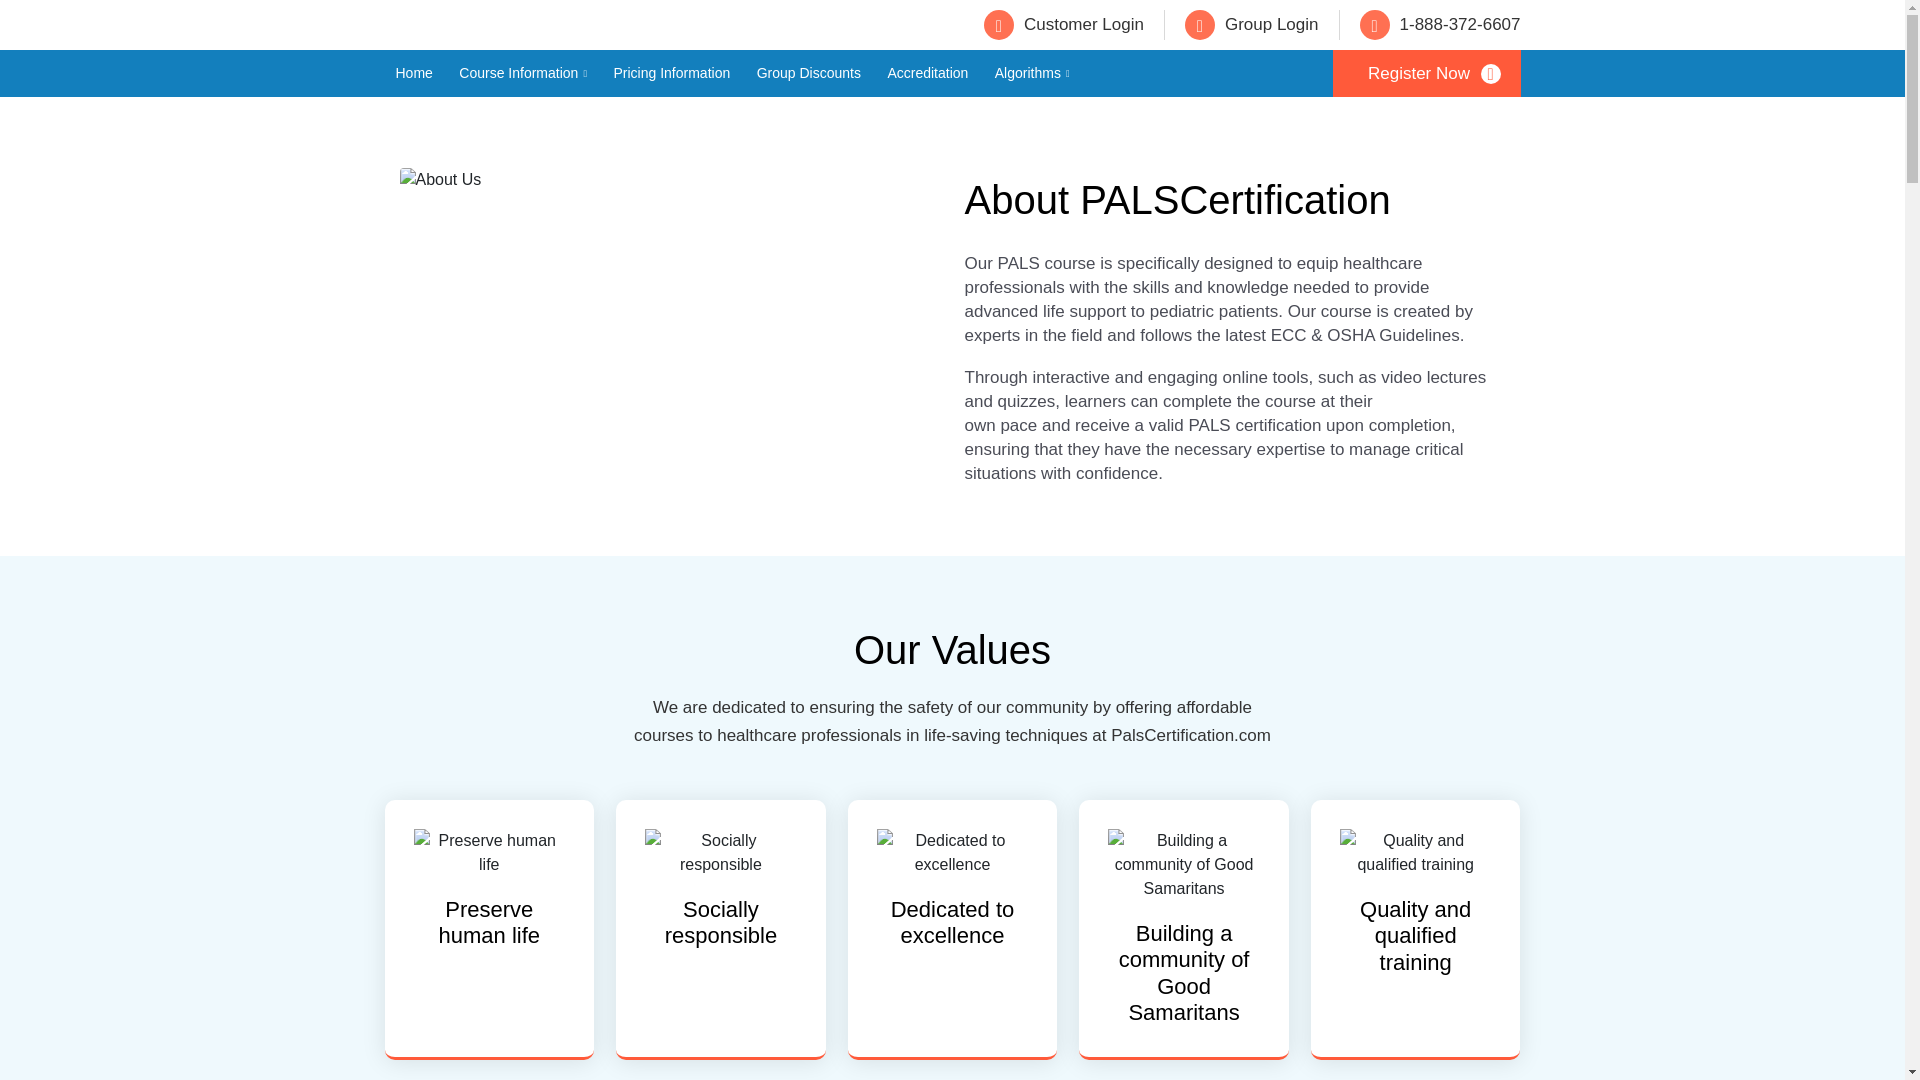 This screenshot has height=1080, width=1920. I want to click on Accreditation, so click(927, 73).